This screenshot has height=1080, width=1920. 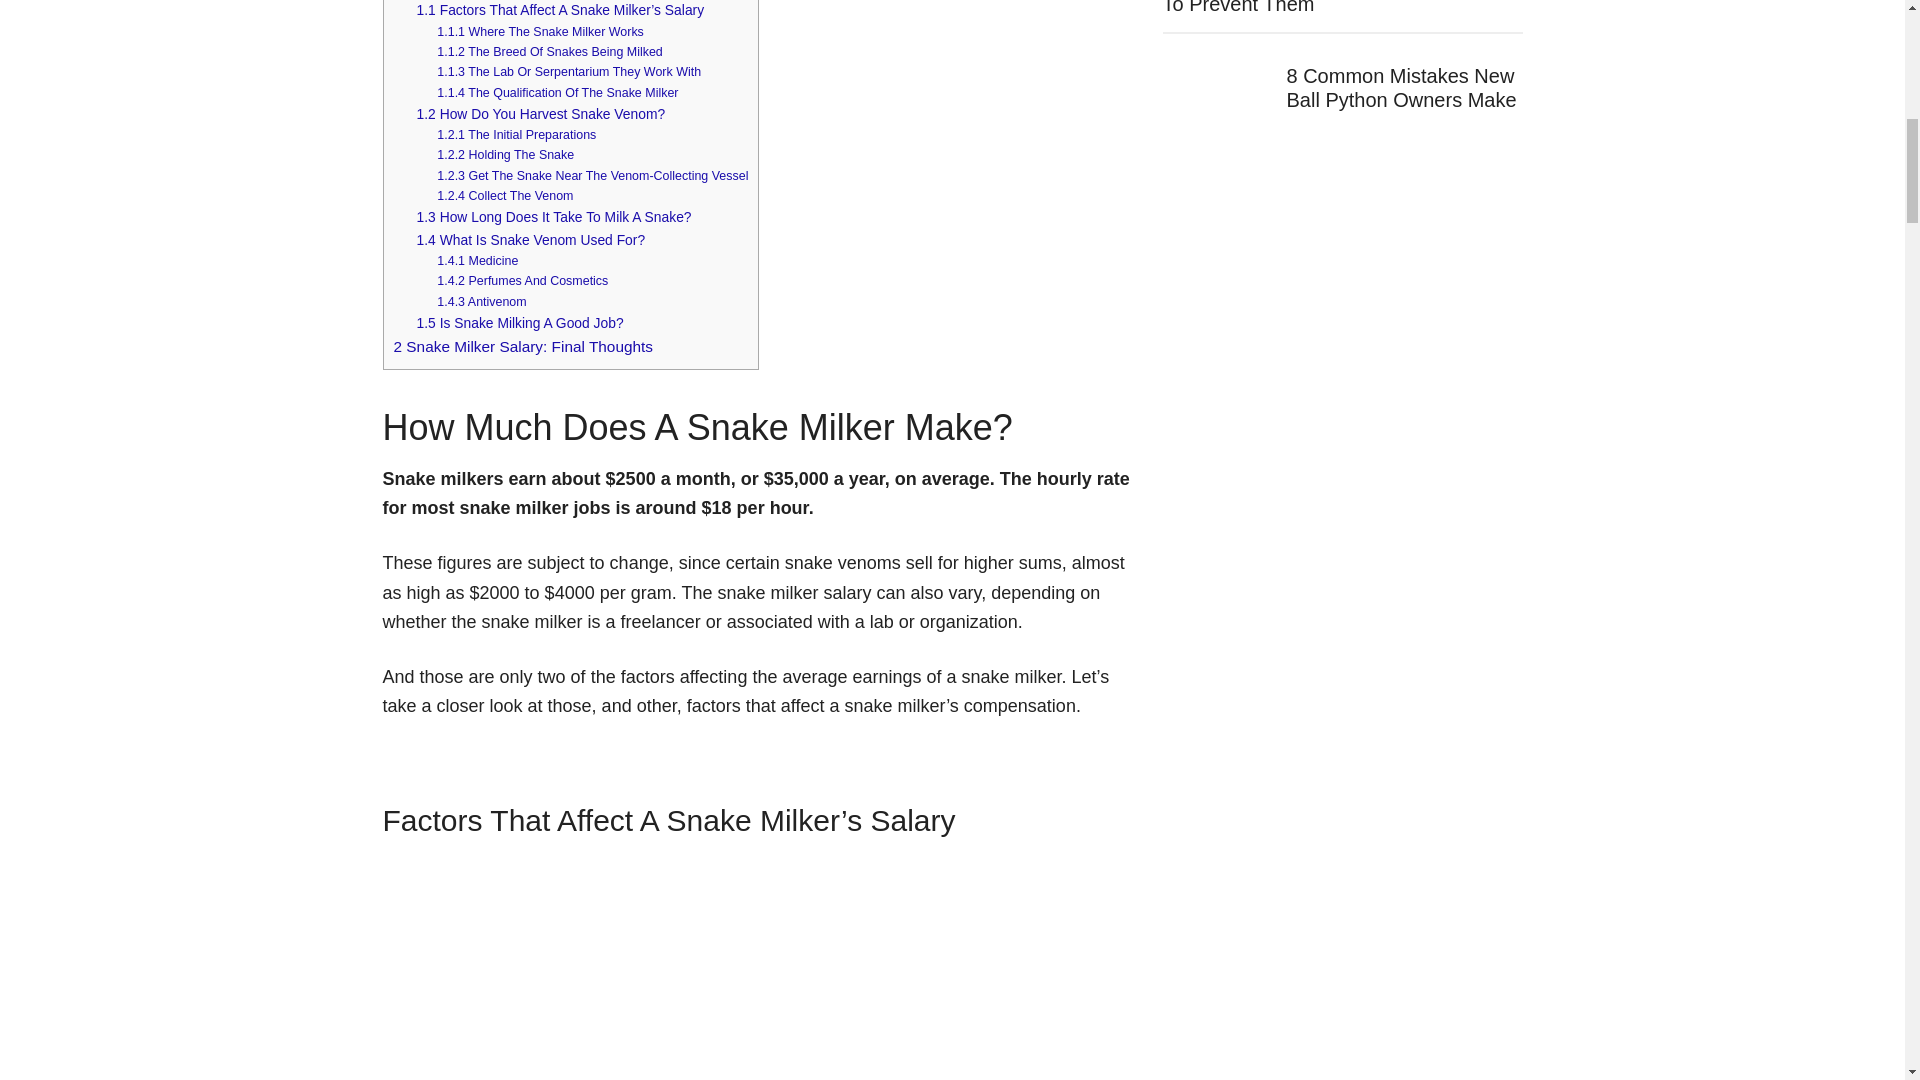 What do you see at coordinates (478, 260) in the screenshot?
I see `1.4.1 Medicine` at bounding box center [478, 260].